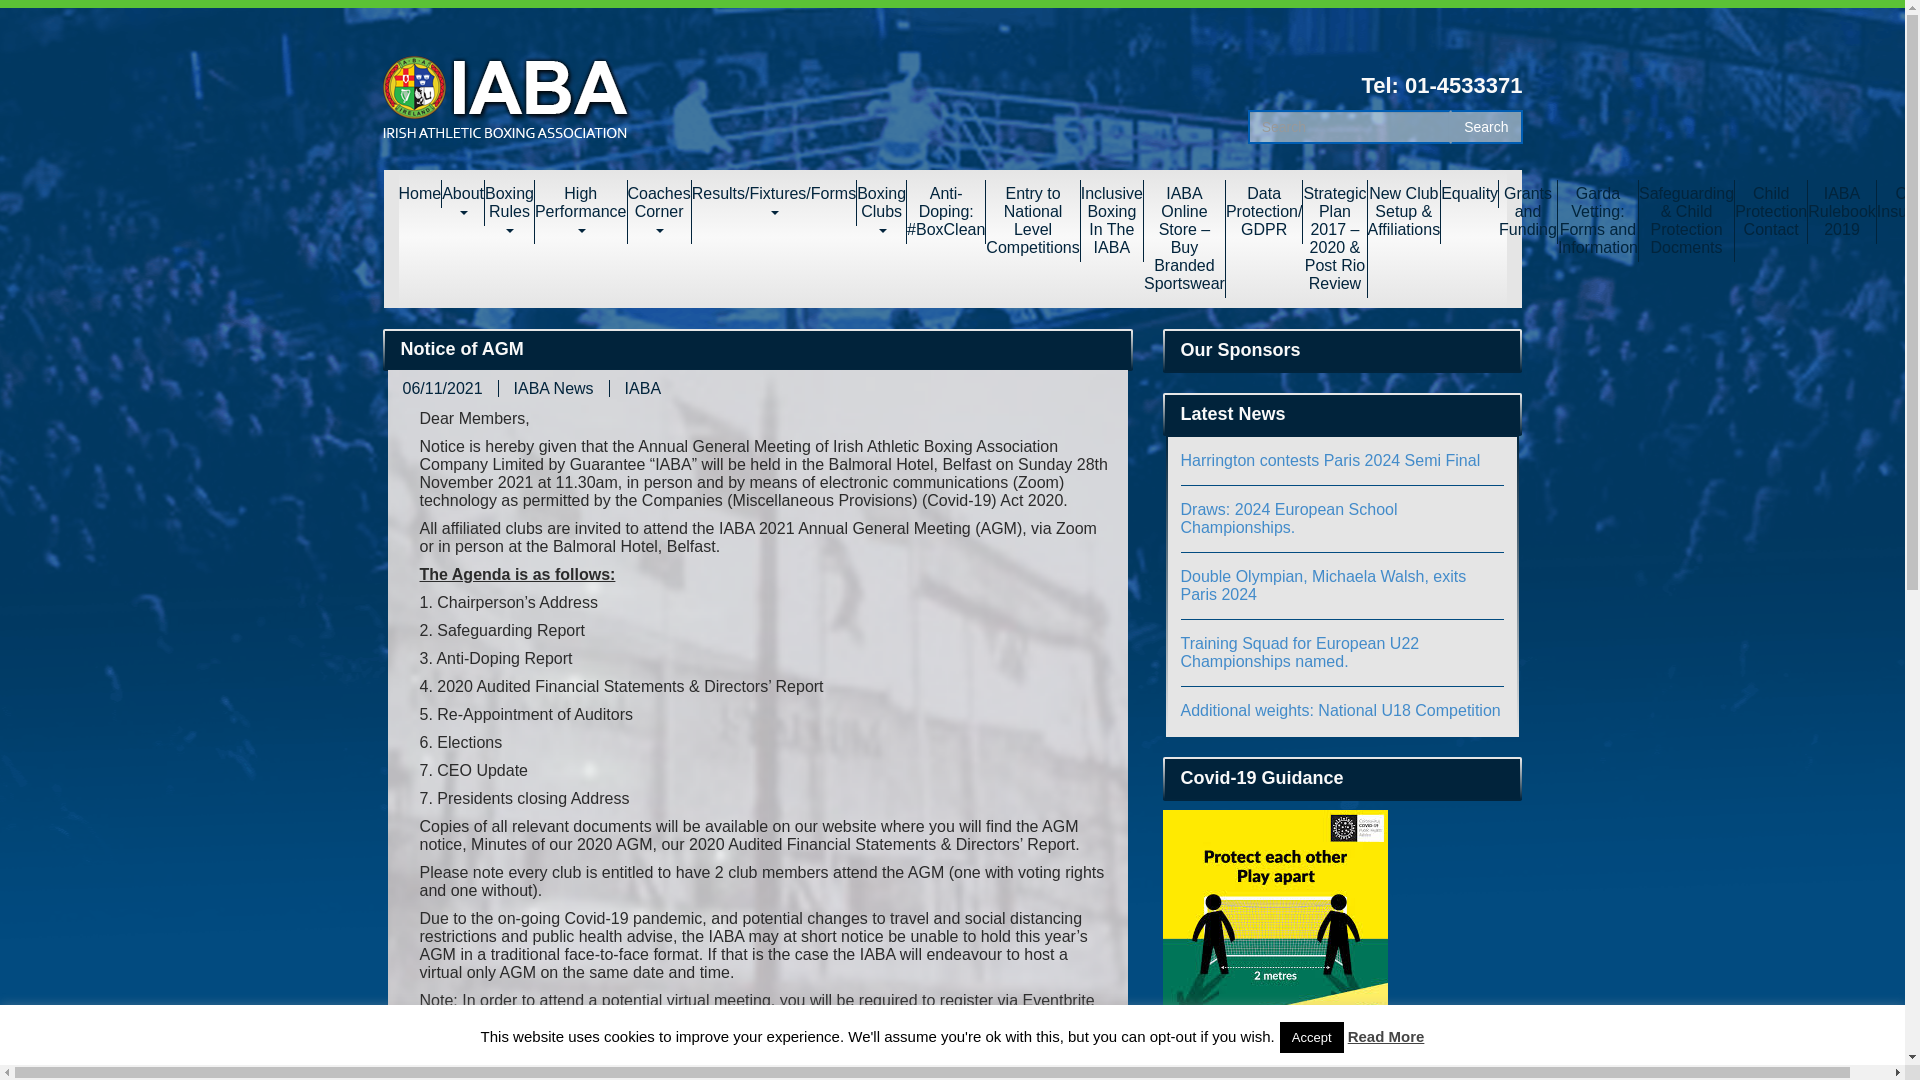 This screenshot has width=1920, height=1080. What do you see at coordinates (419, 194) in the screenshot?
I see `Home` at bounding box center [419, 194].